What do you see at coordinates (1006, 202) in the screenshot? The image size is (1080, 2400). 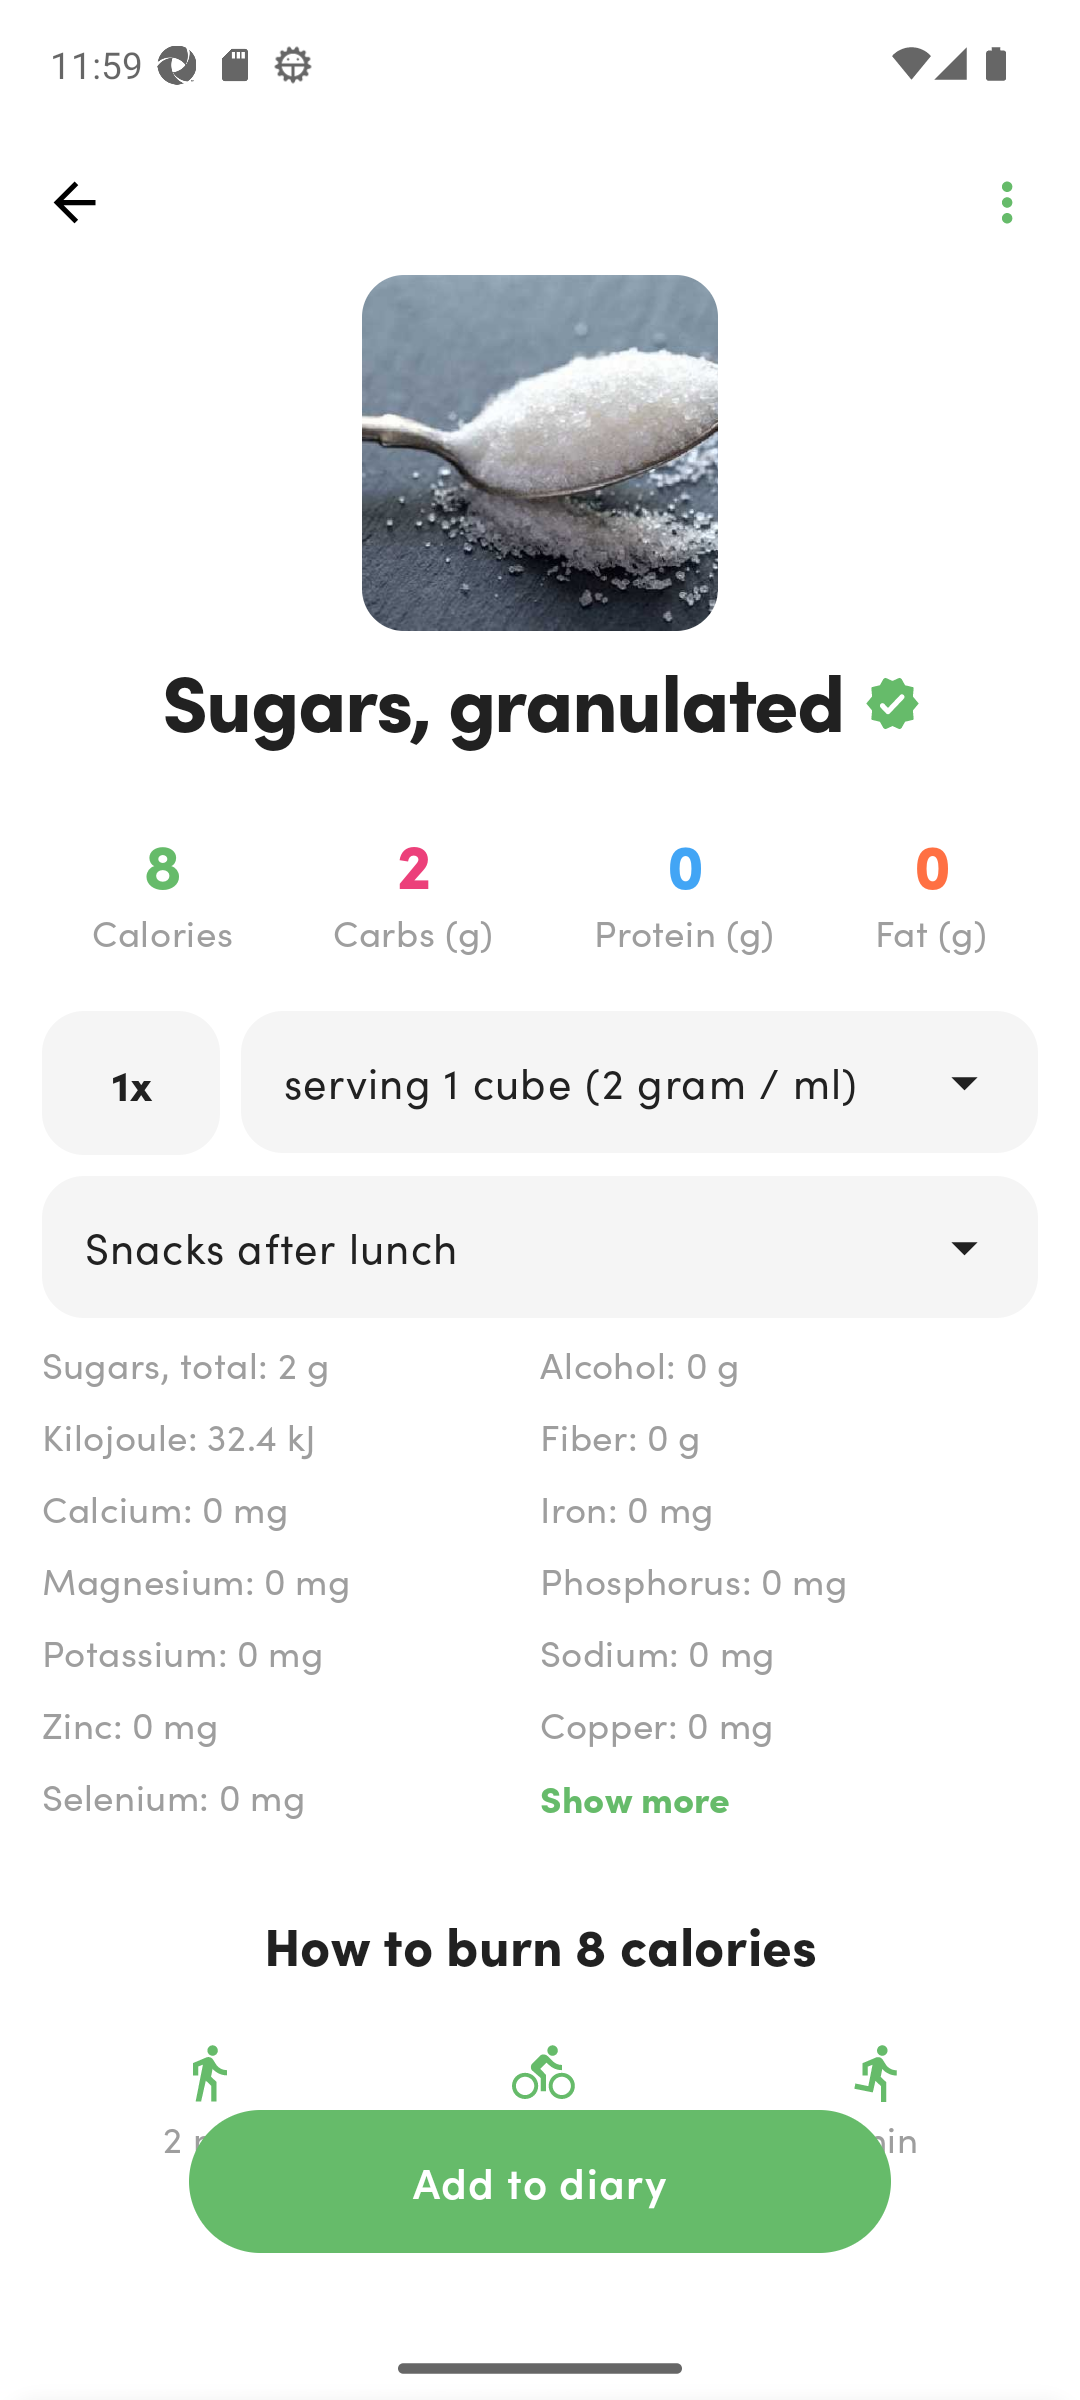 I see `top_left_action` at bounding box center [1006, 202].